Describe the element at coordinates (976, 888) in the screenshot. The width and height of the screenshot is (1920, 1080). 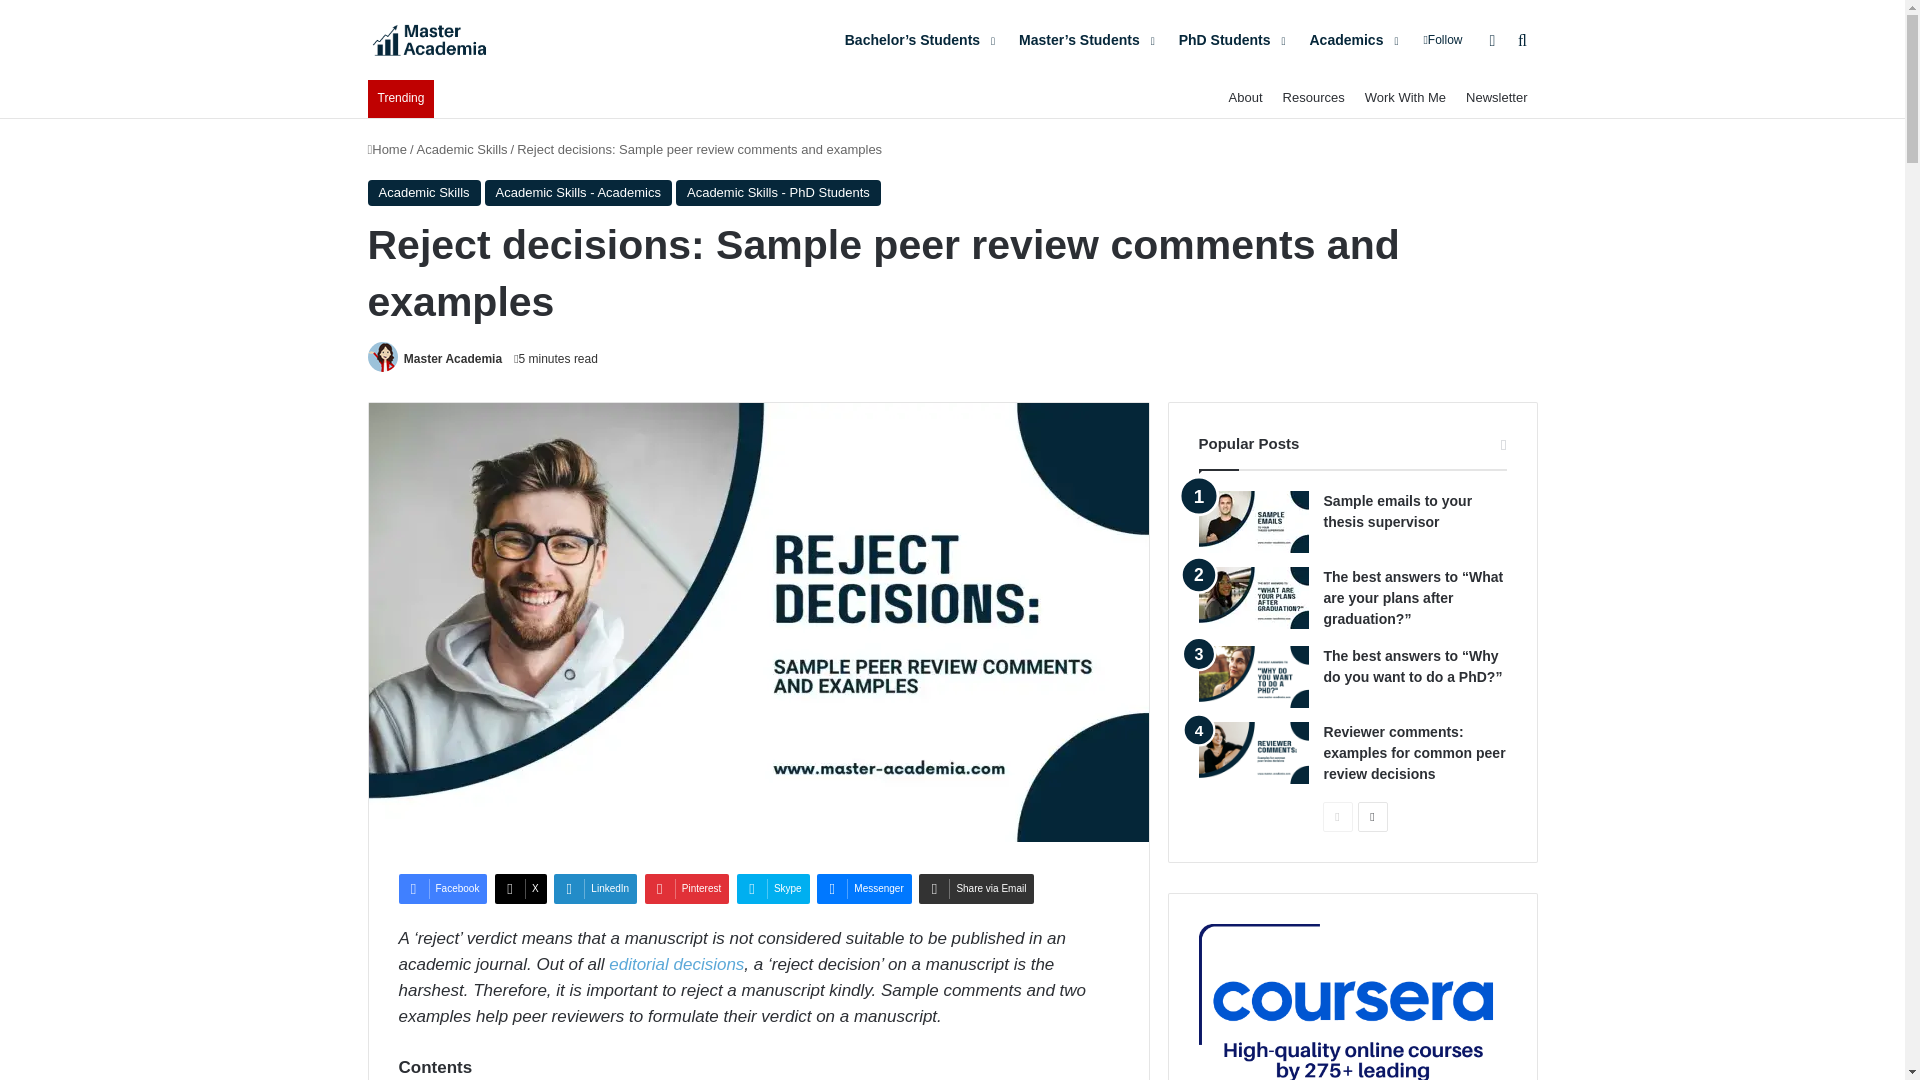
I see `Share via Email` at that location.